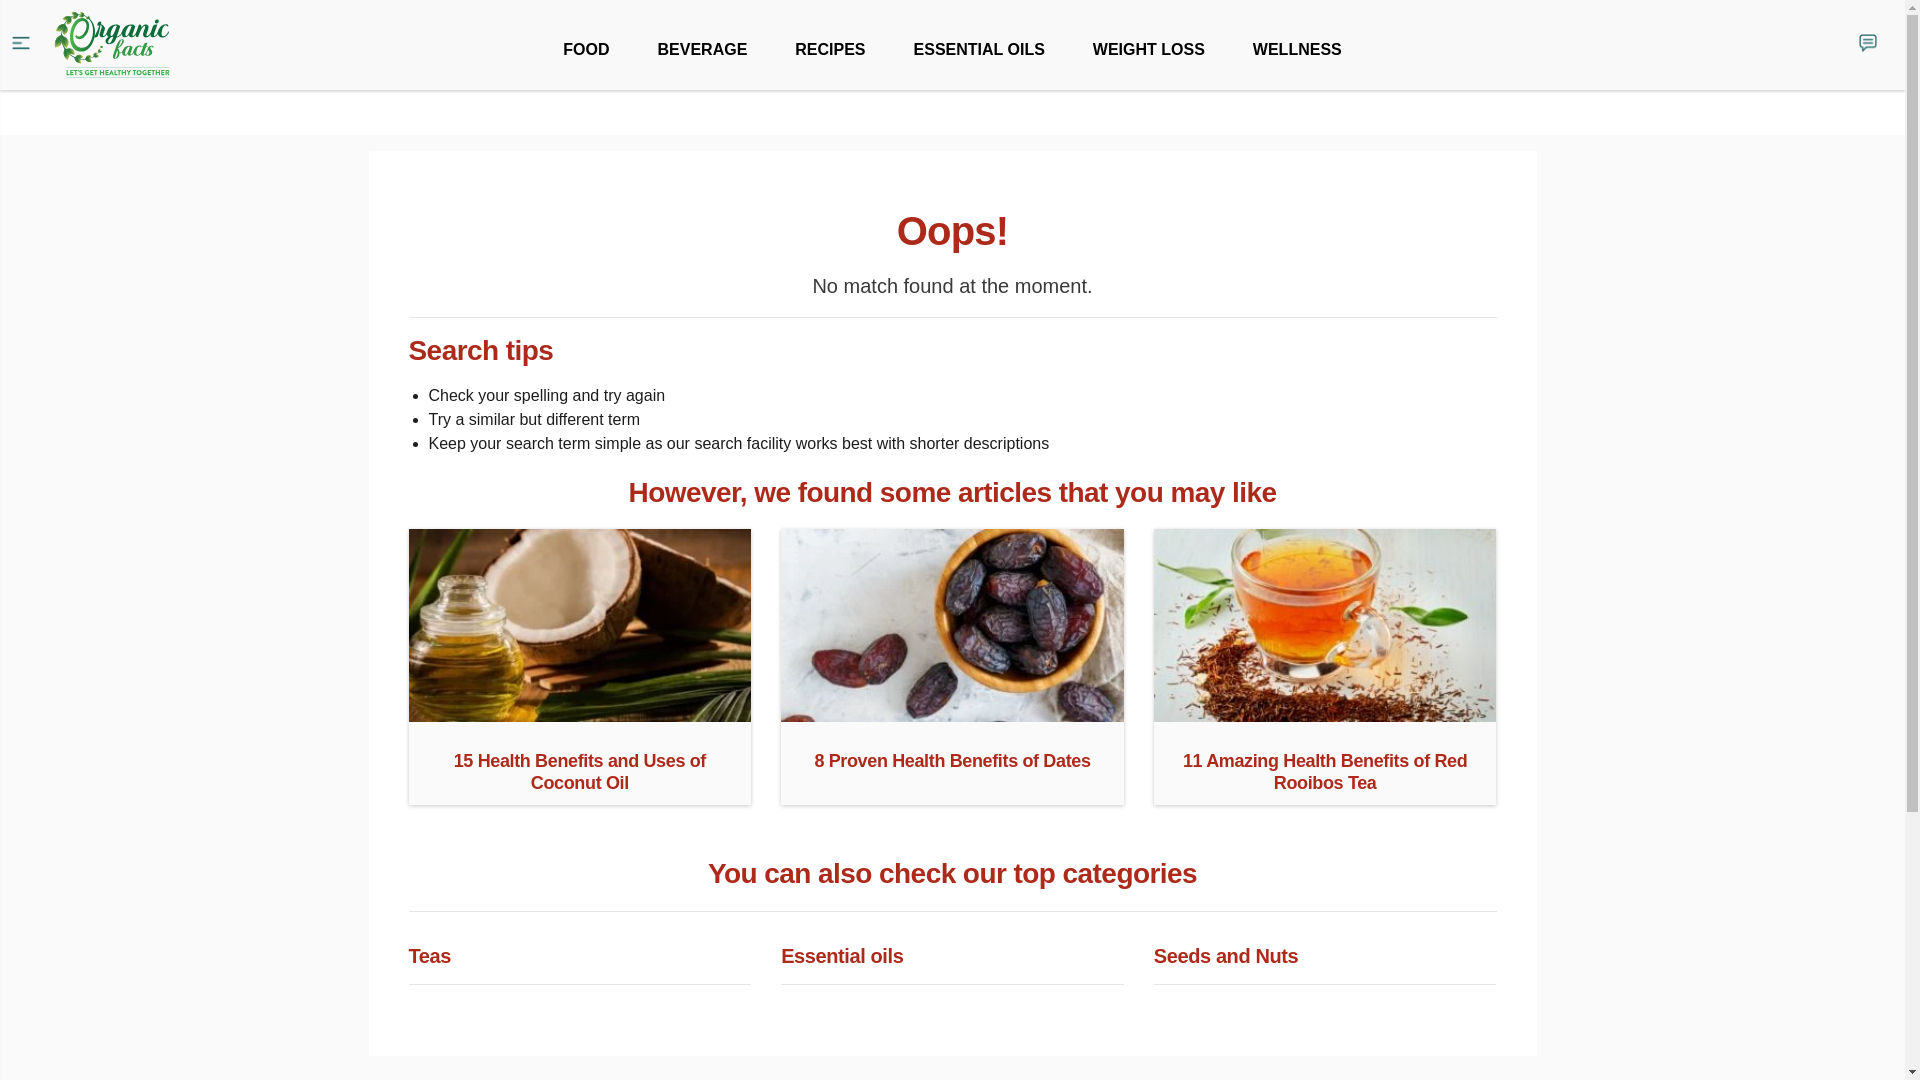 The width and height of the screenshot is (1920, 1080). I want to click on Organic Facts, so click(112, 45).